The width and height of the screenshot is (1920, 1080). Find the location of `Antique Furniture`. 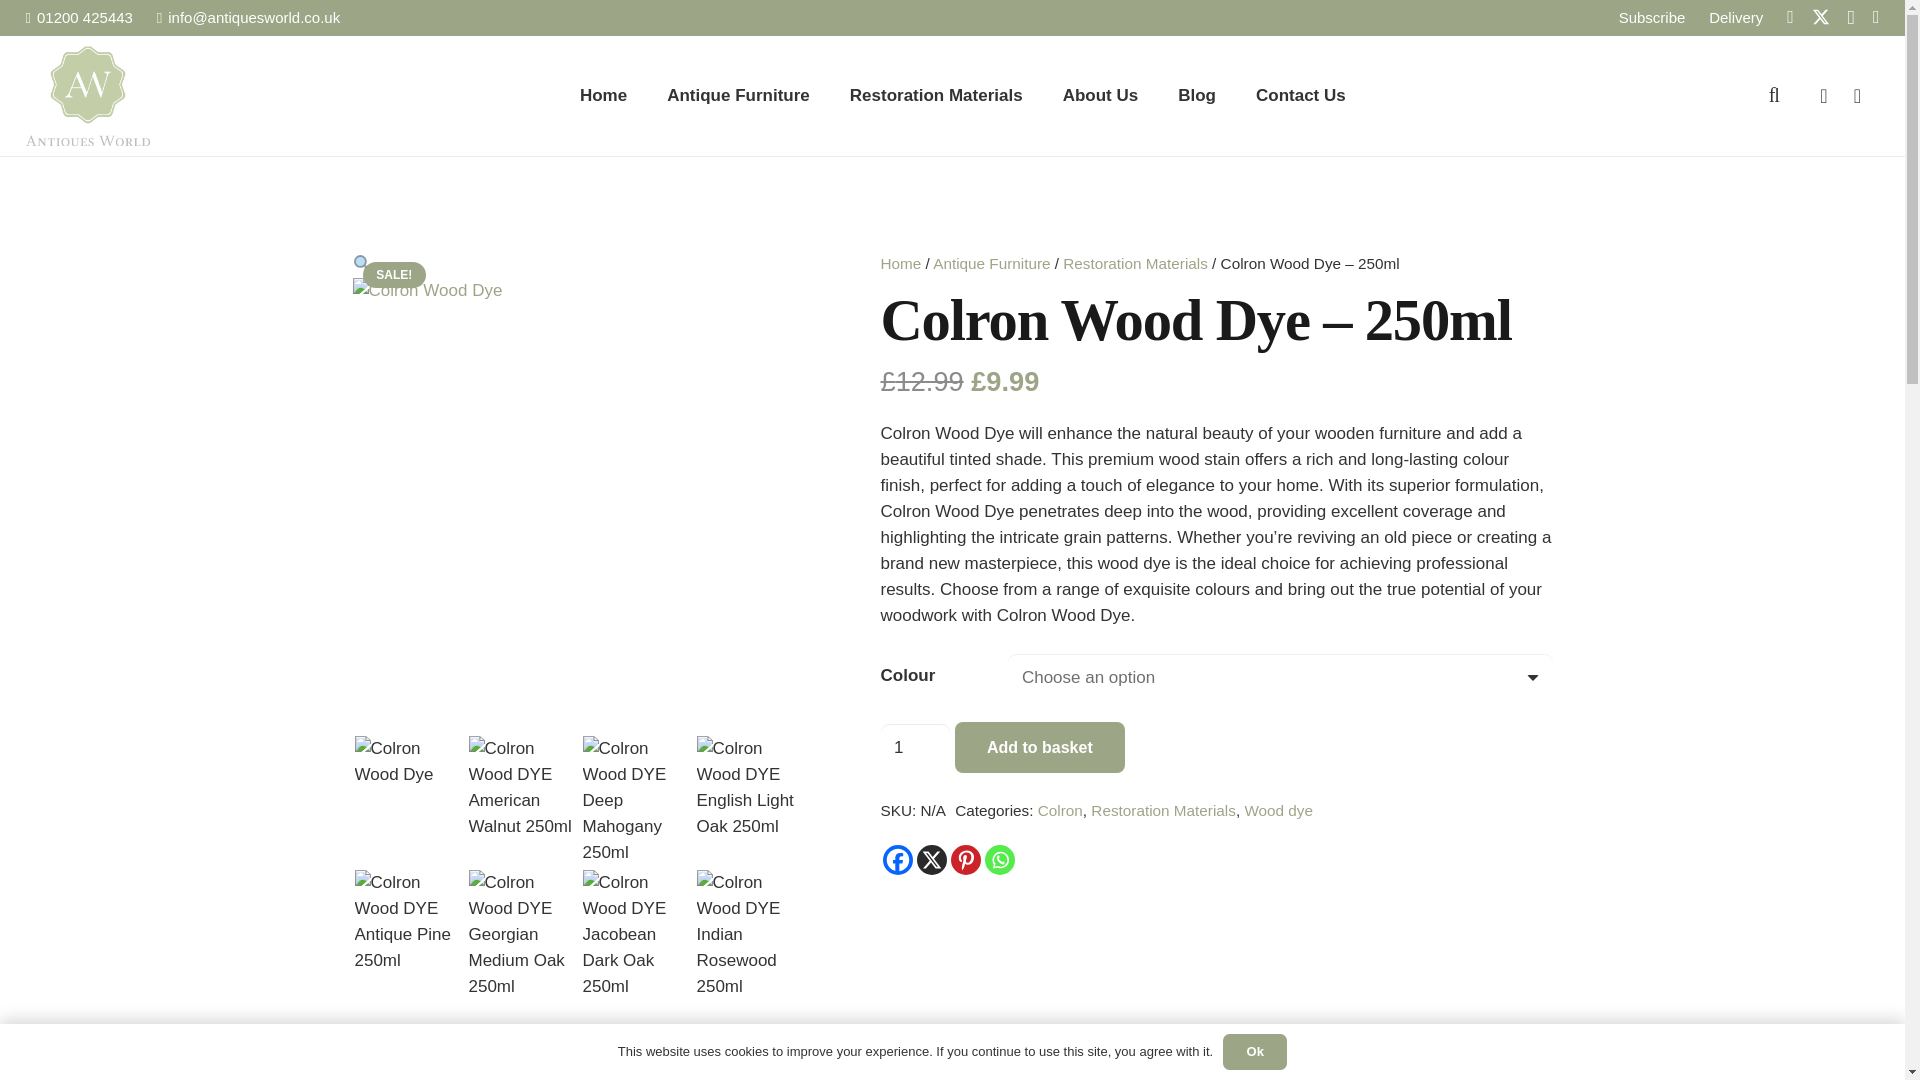

Antique Furniture is located at coordinates (738, 95).